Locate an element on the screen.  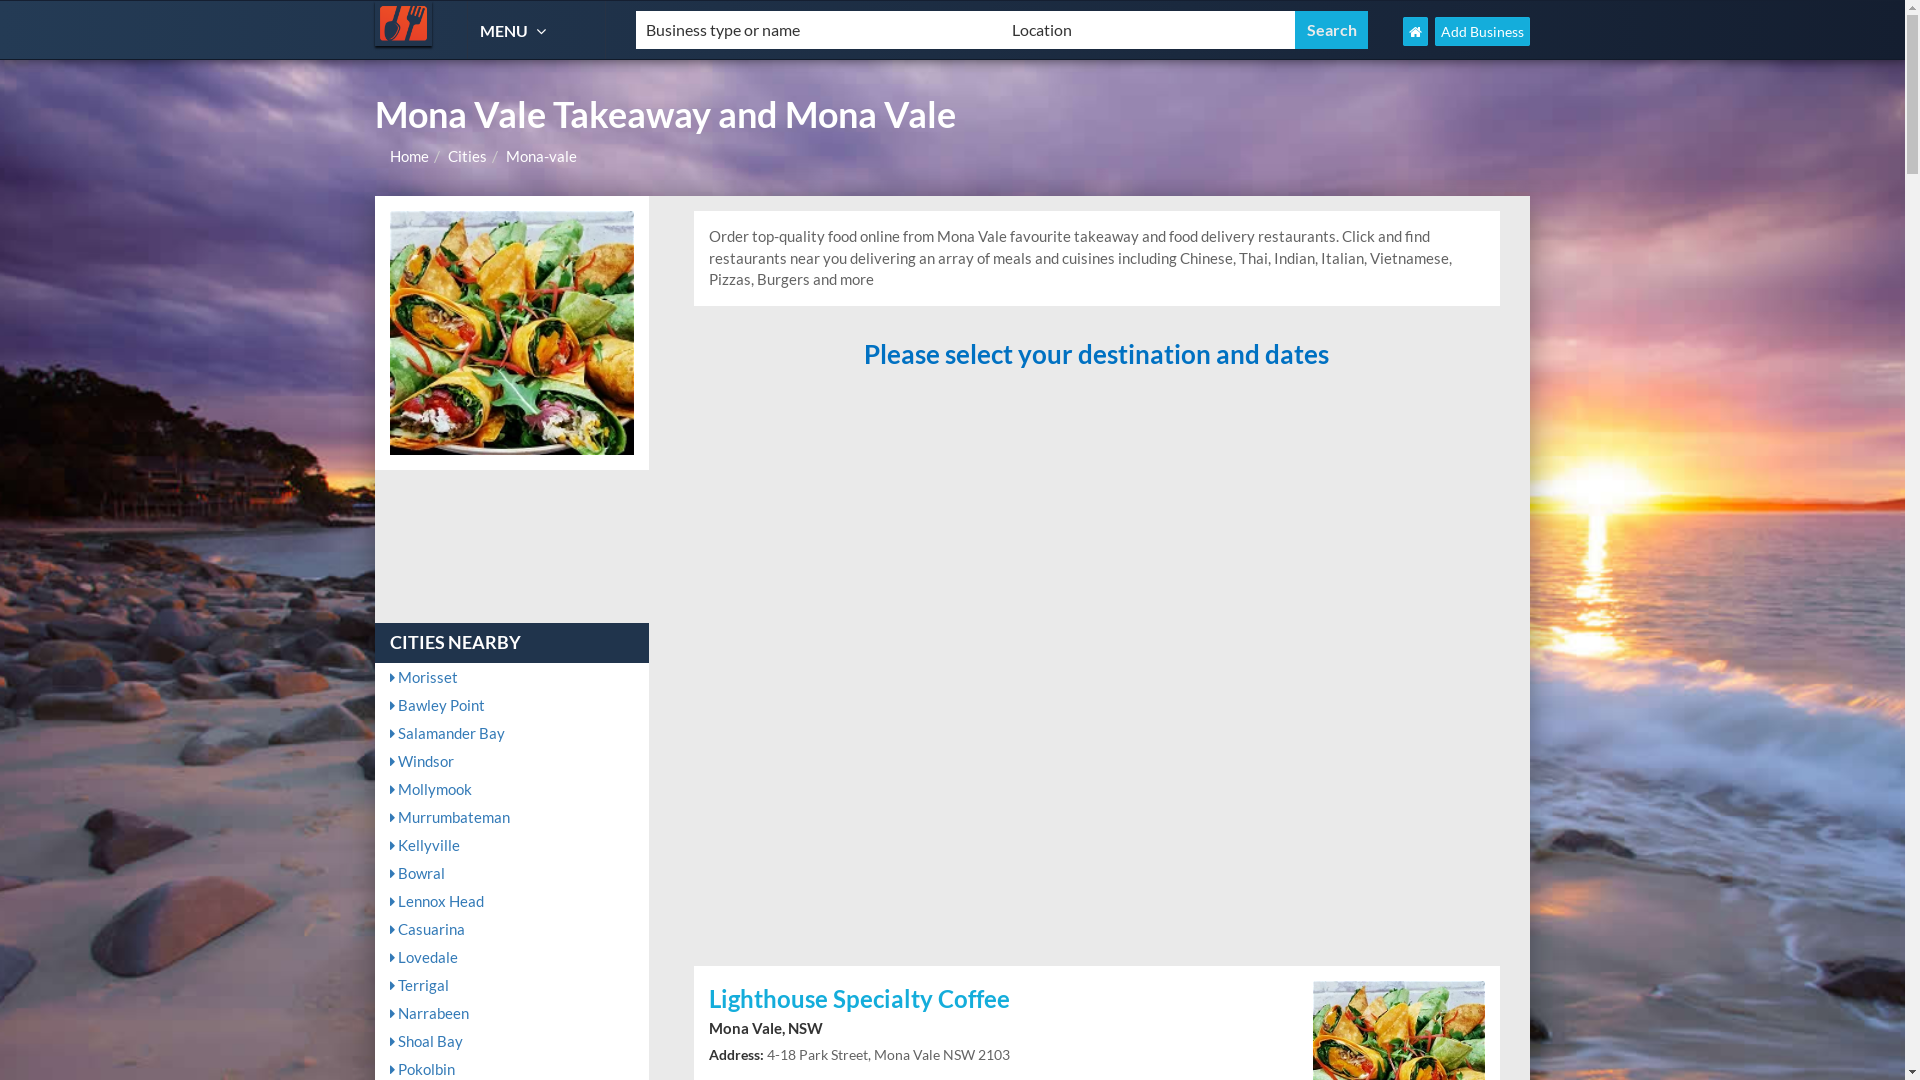
Mona-vale is located at coordinates (542, 156).